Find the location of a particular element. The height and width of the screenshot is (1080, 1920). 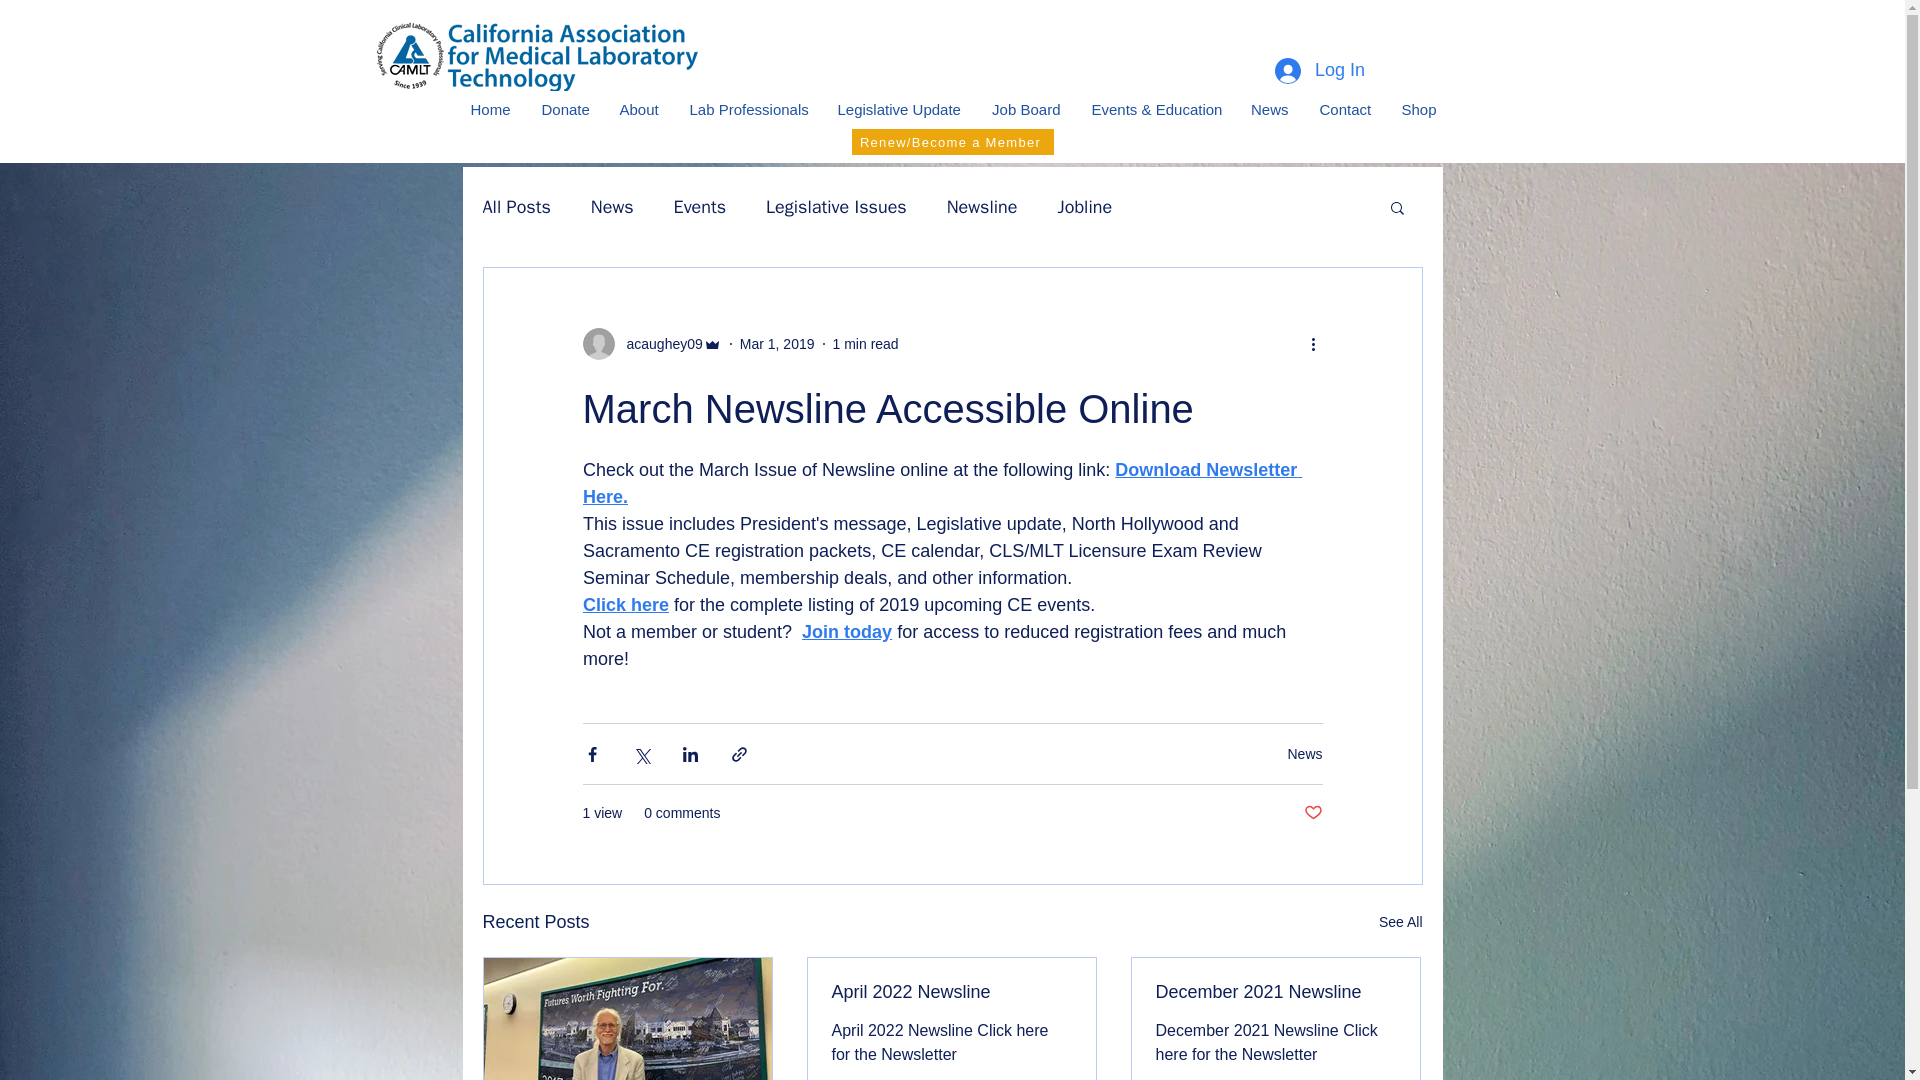

Lab Professionals is located at coordinates (747, 110).